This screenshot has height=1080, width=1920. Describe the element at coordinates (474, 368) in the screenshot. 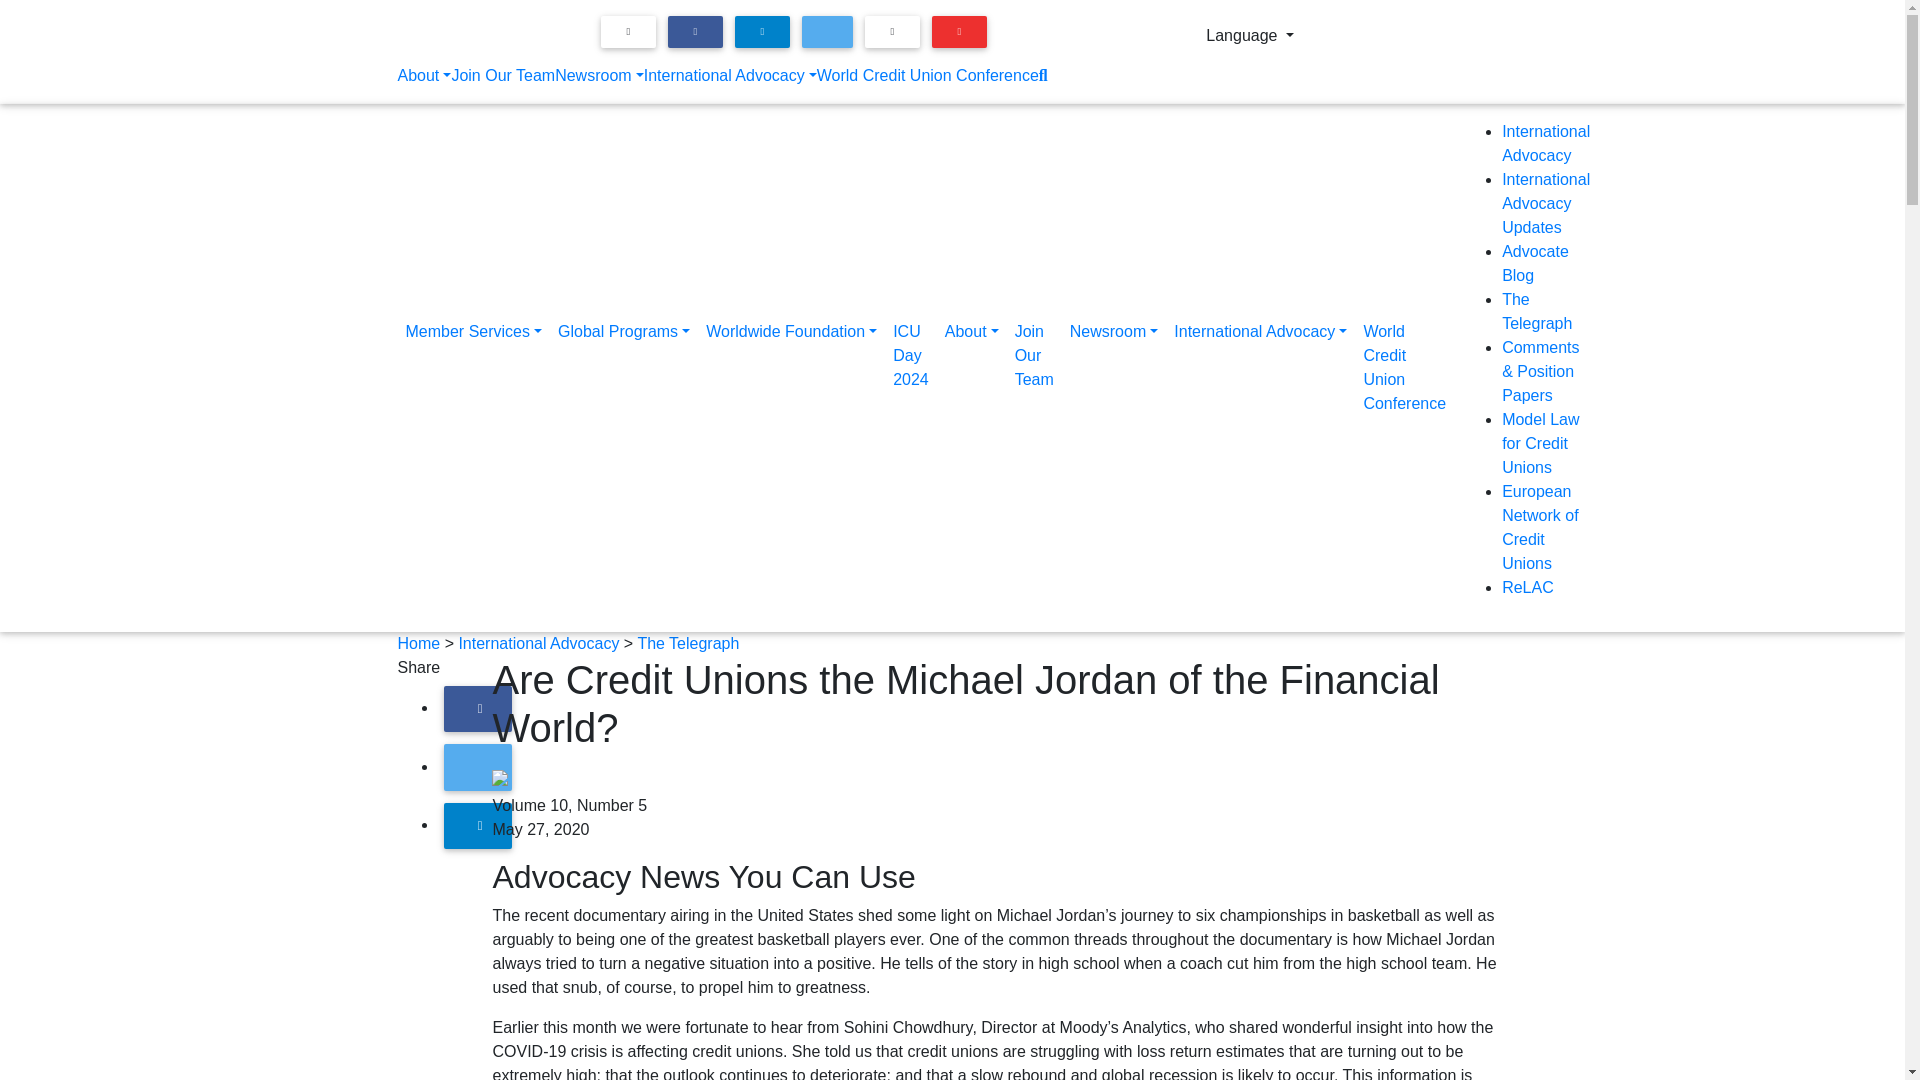

I see `Member Services` at that location.